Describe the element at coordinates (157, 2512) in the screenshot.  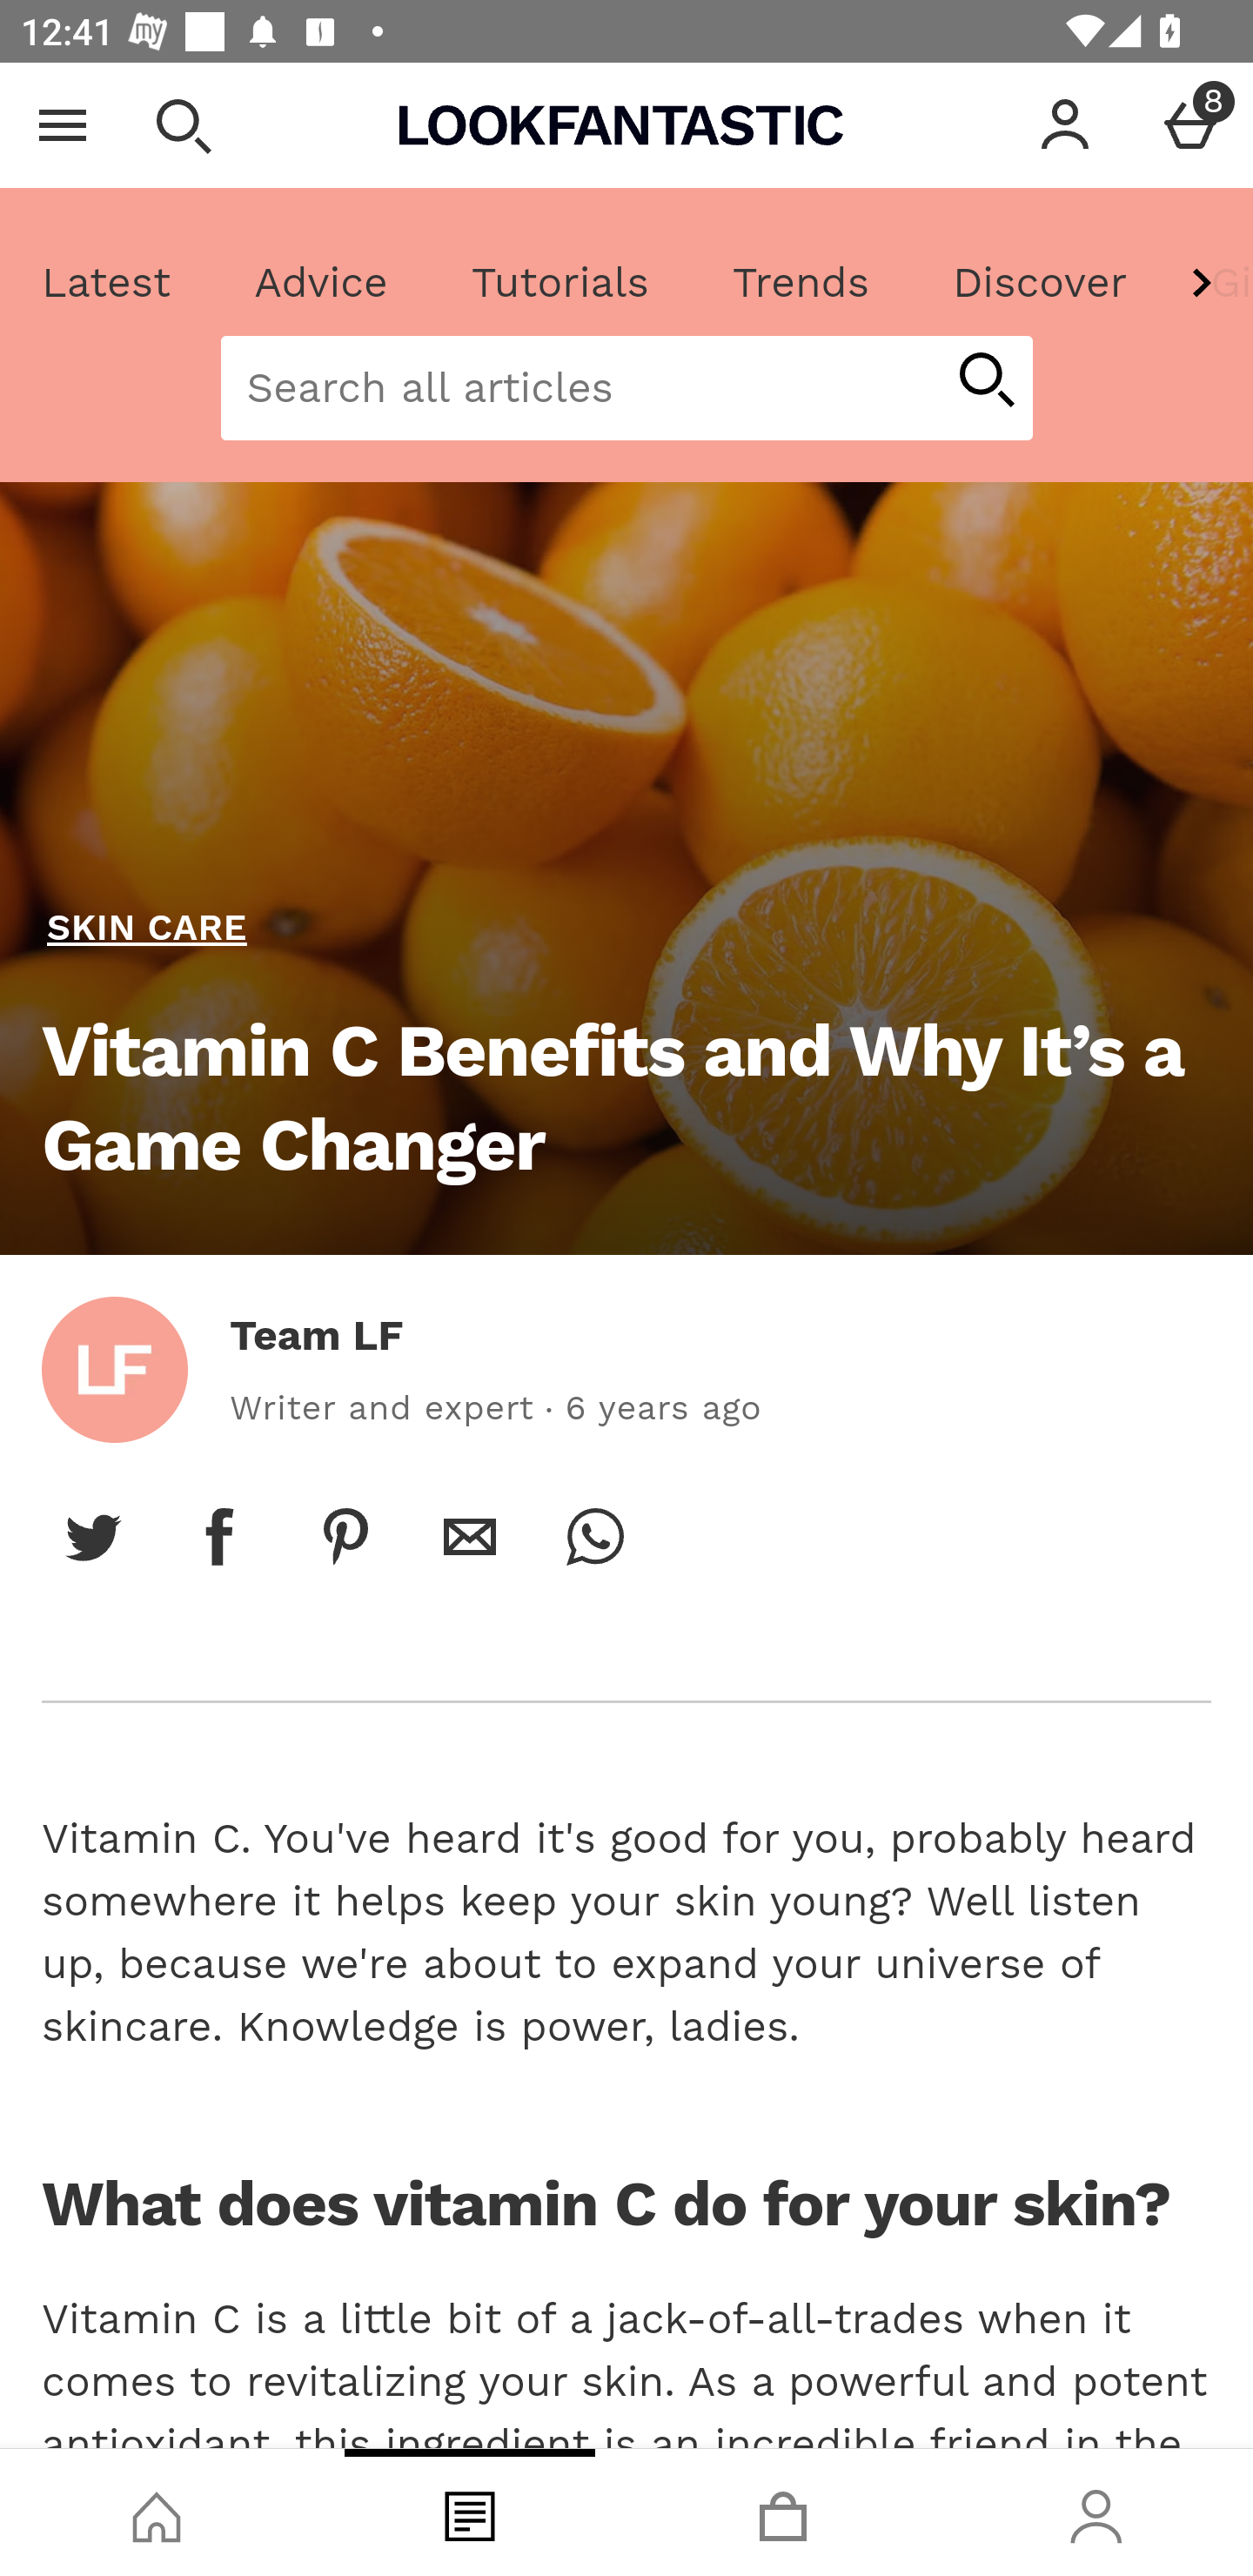
I see `Shop, tab, 1 of 4` at that location.